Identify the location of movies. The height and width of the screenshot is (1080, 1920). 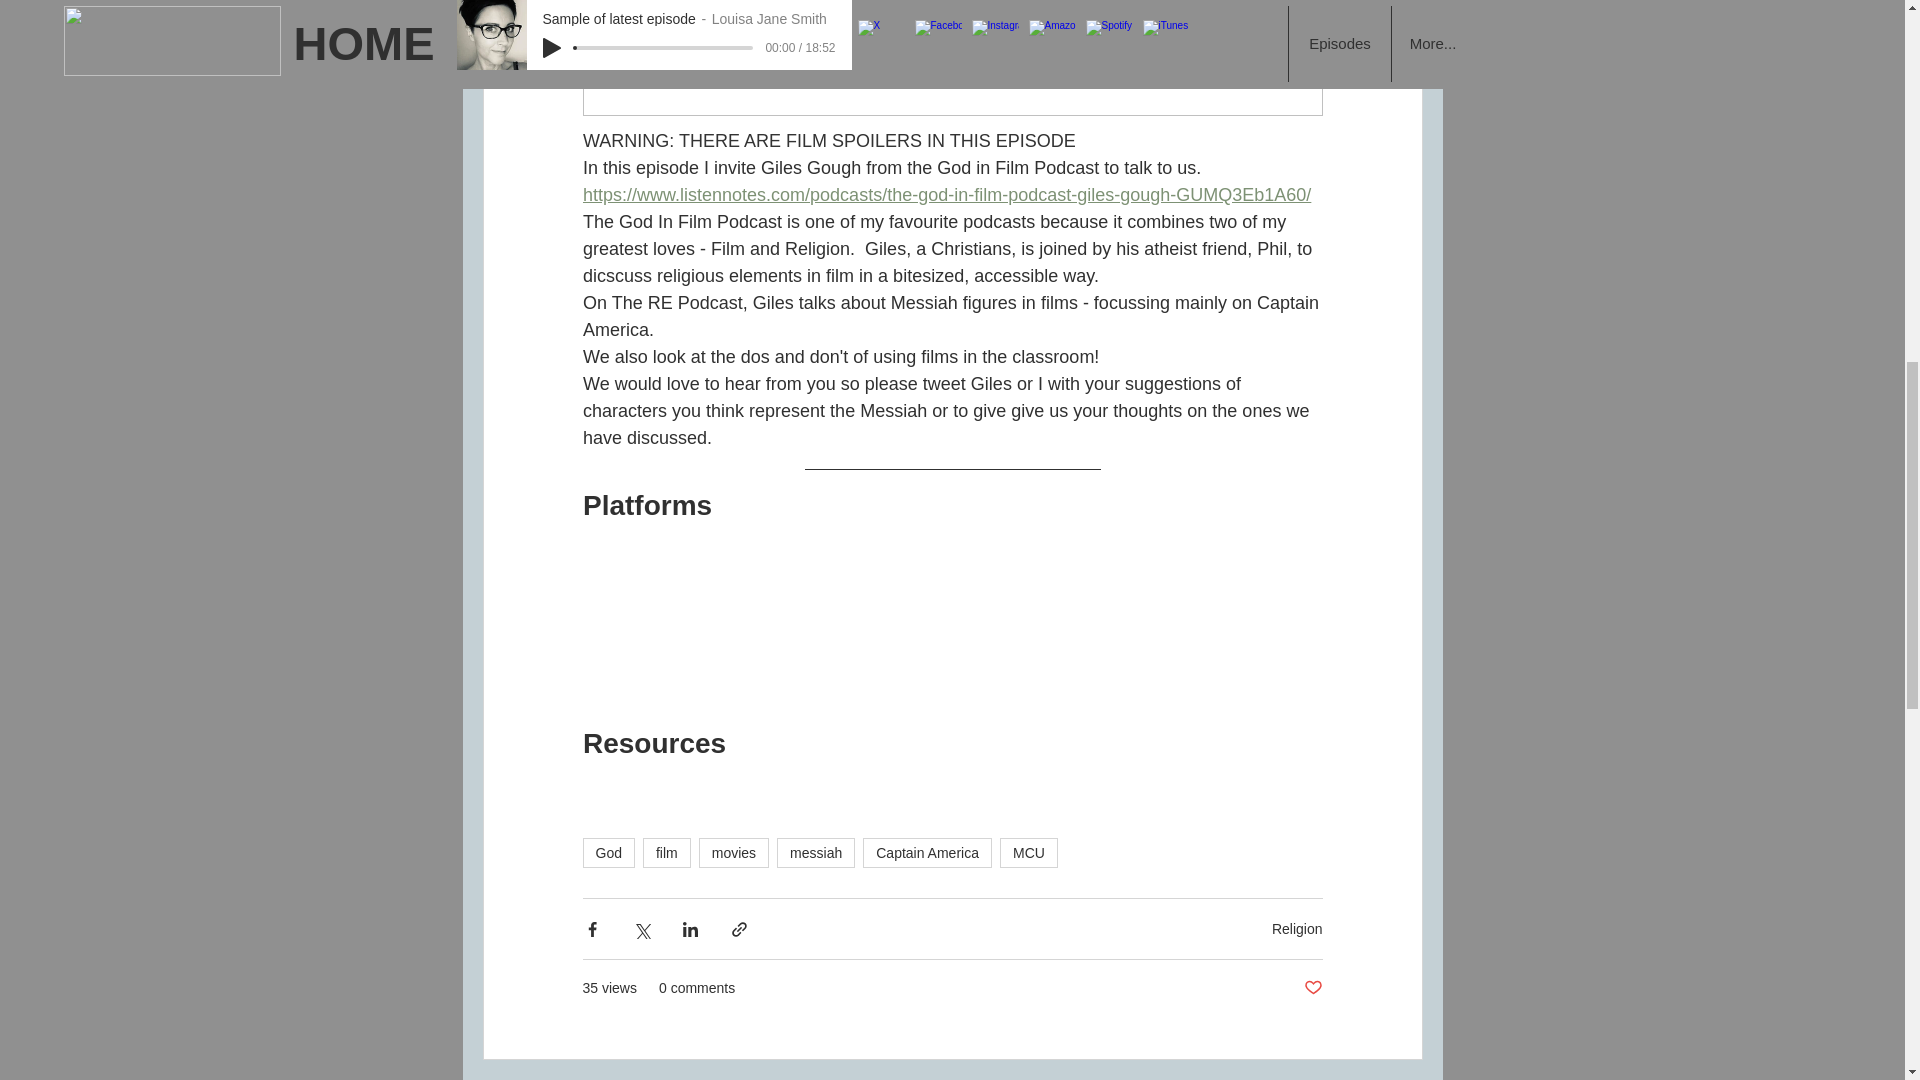
(734, 853).